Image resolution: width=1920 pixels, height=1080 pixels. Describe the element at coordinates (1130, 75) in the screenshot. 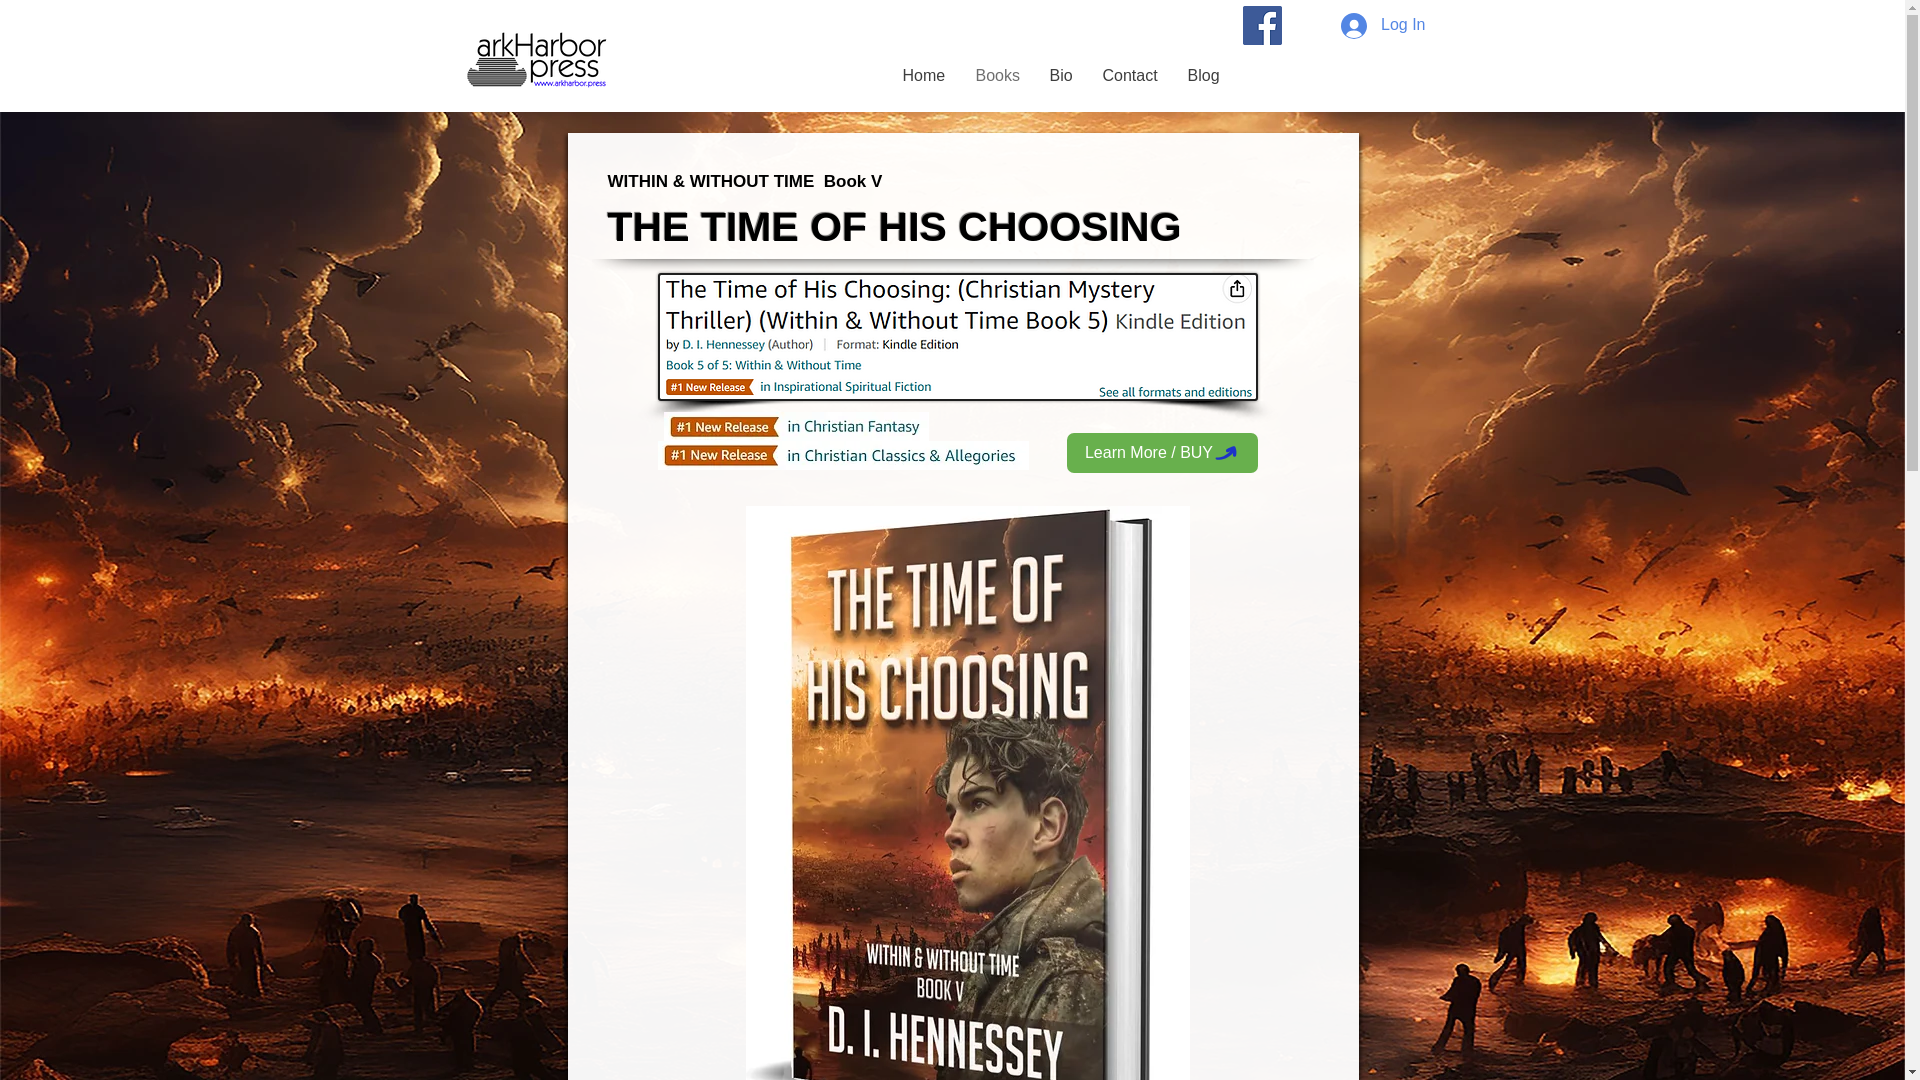

I see `Contact` at that location.